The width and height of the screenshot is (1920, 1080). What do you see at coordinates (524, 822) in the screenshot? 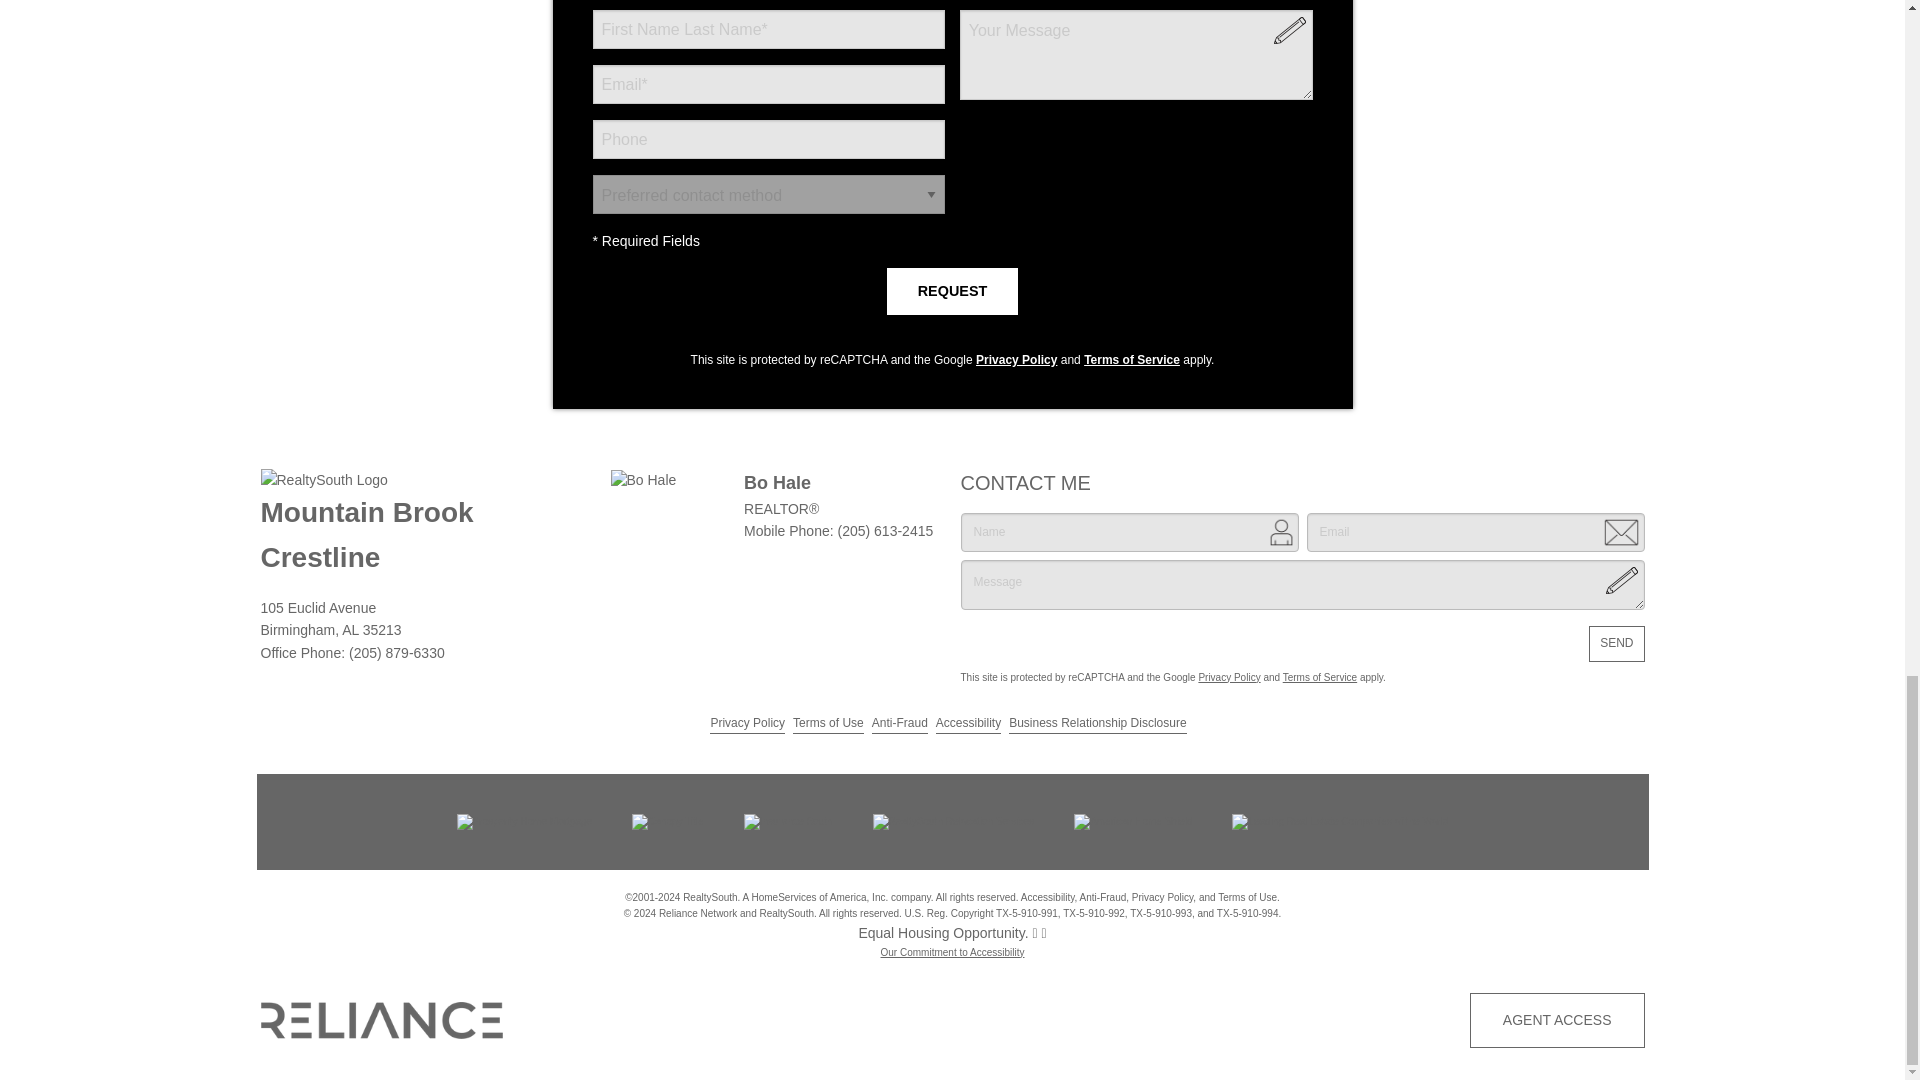
I see `Prosperity Home Mortgage` at bounding box center [524, 822].